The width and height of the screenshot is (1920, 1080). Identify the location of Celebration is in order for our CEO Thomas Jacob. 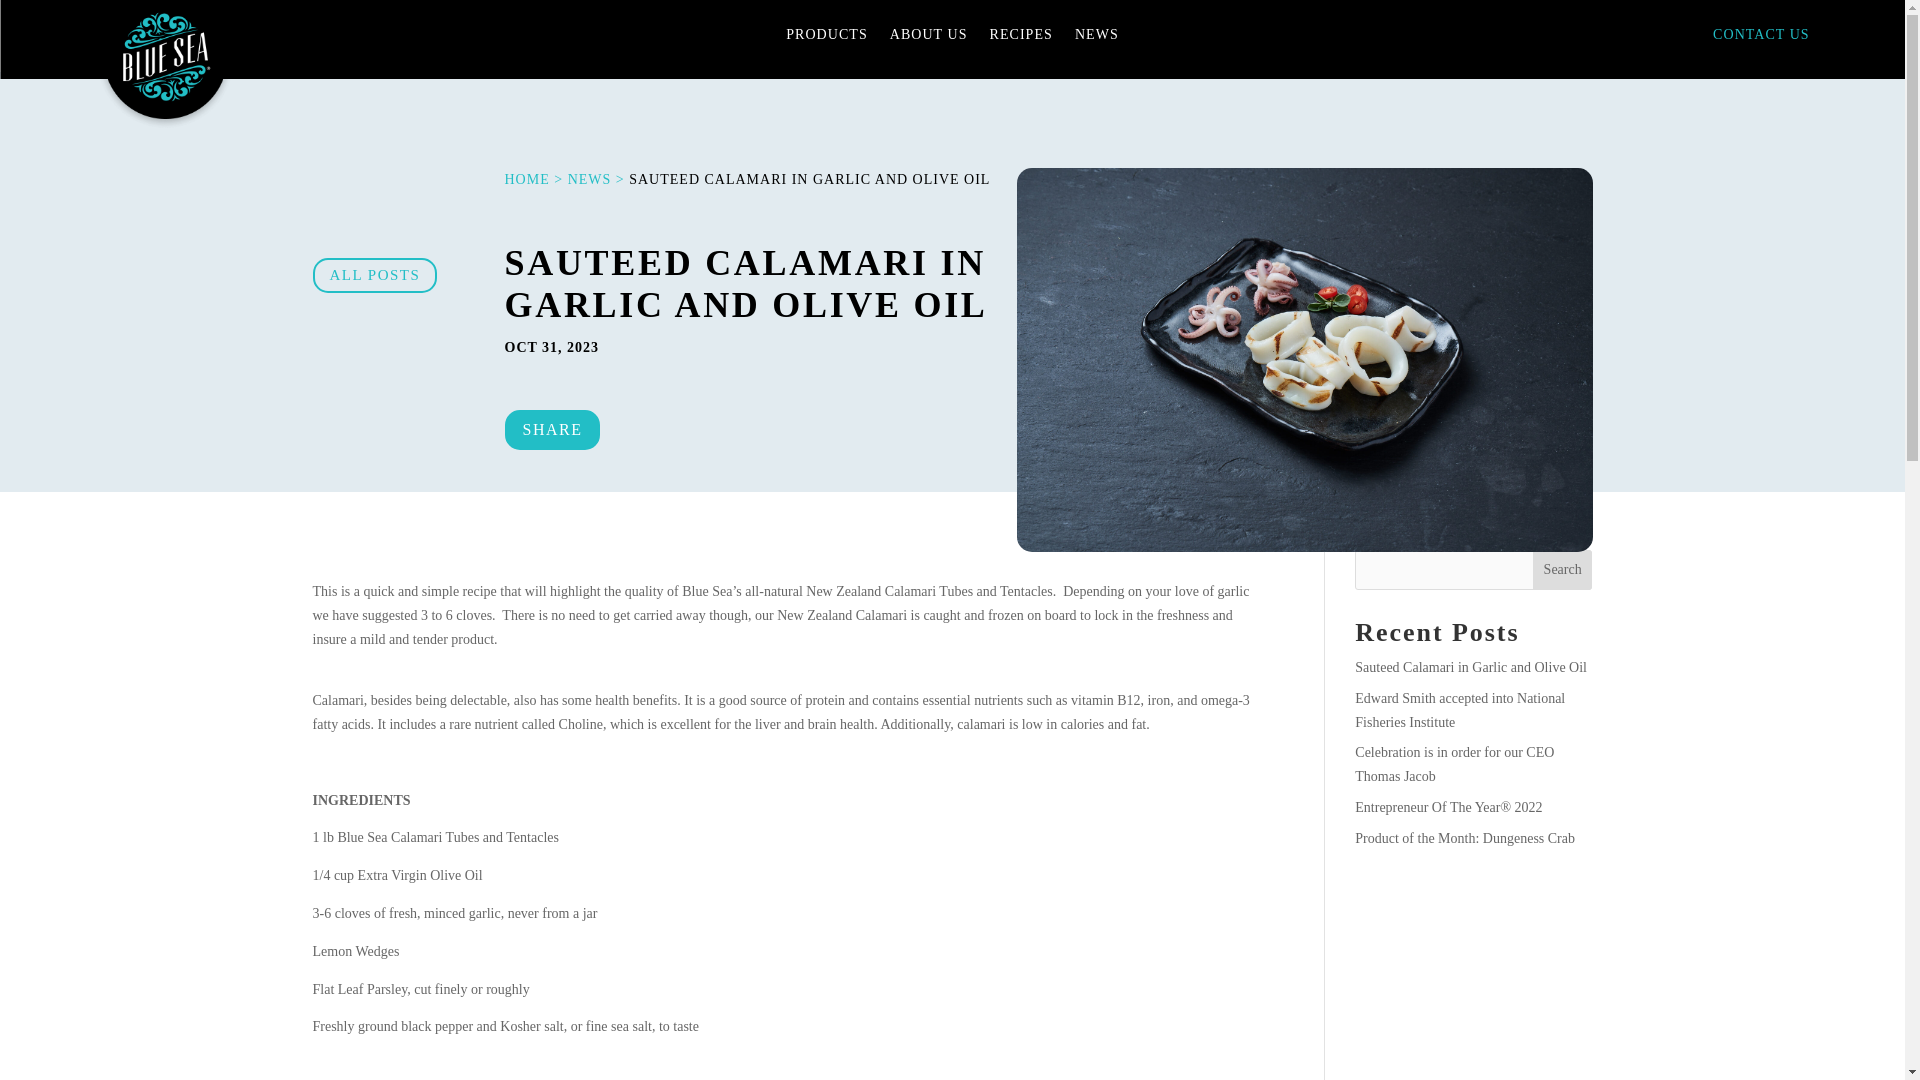
(1454, 764).